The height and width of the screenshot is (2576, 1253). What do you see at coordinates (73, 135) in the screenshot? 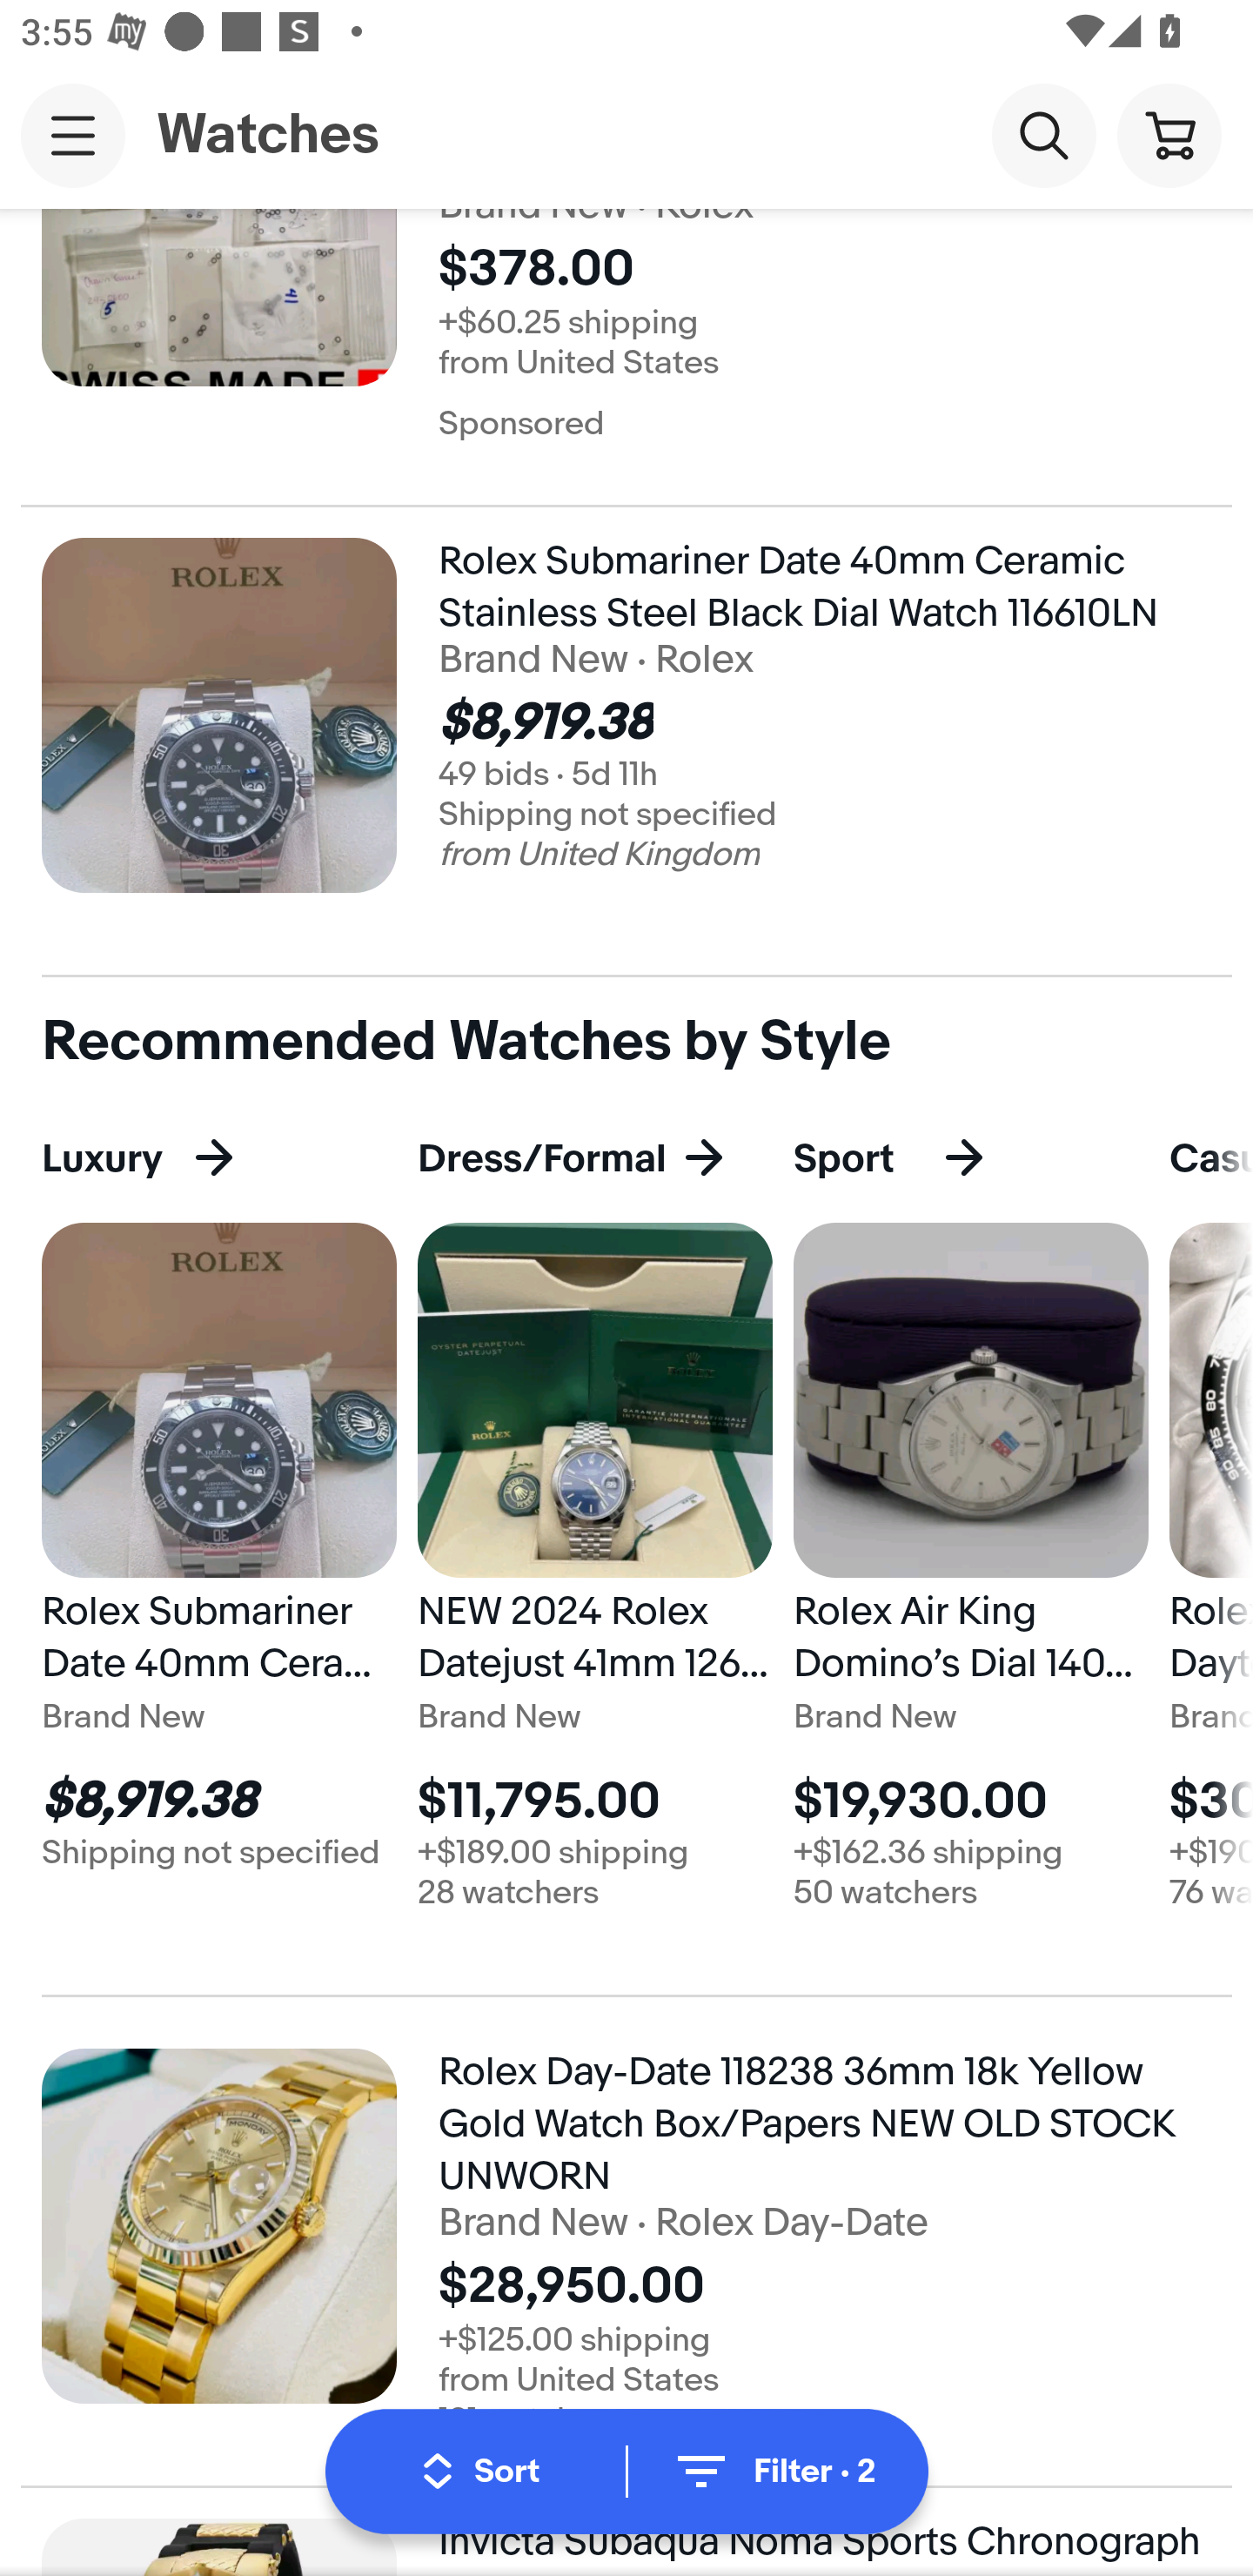
I see `Main navigation, open` at bounding box center [73, 135].